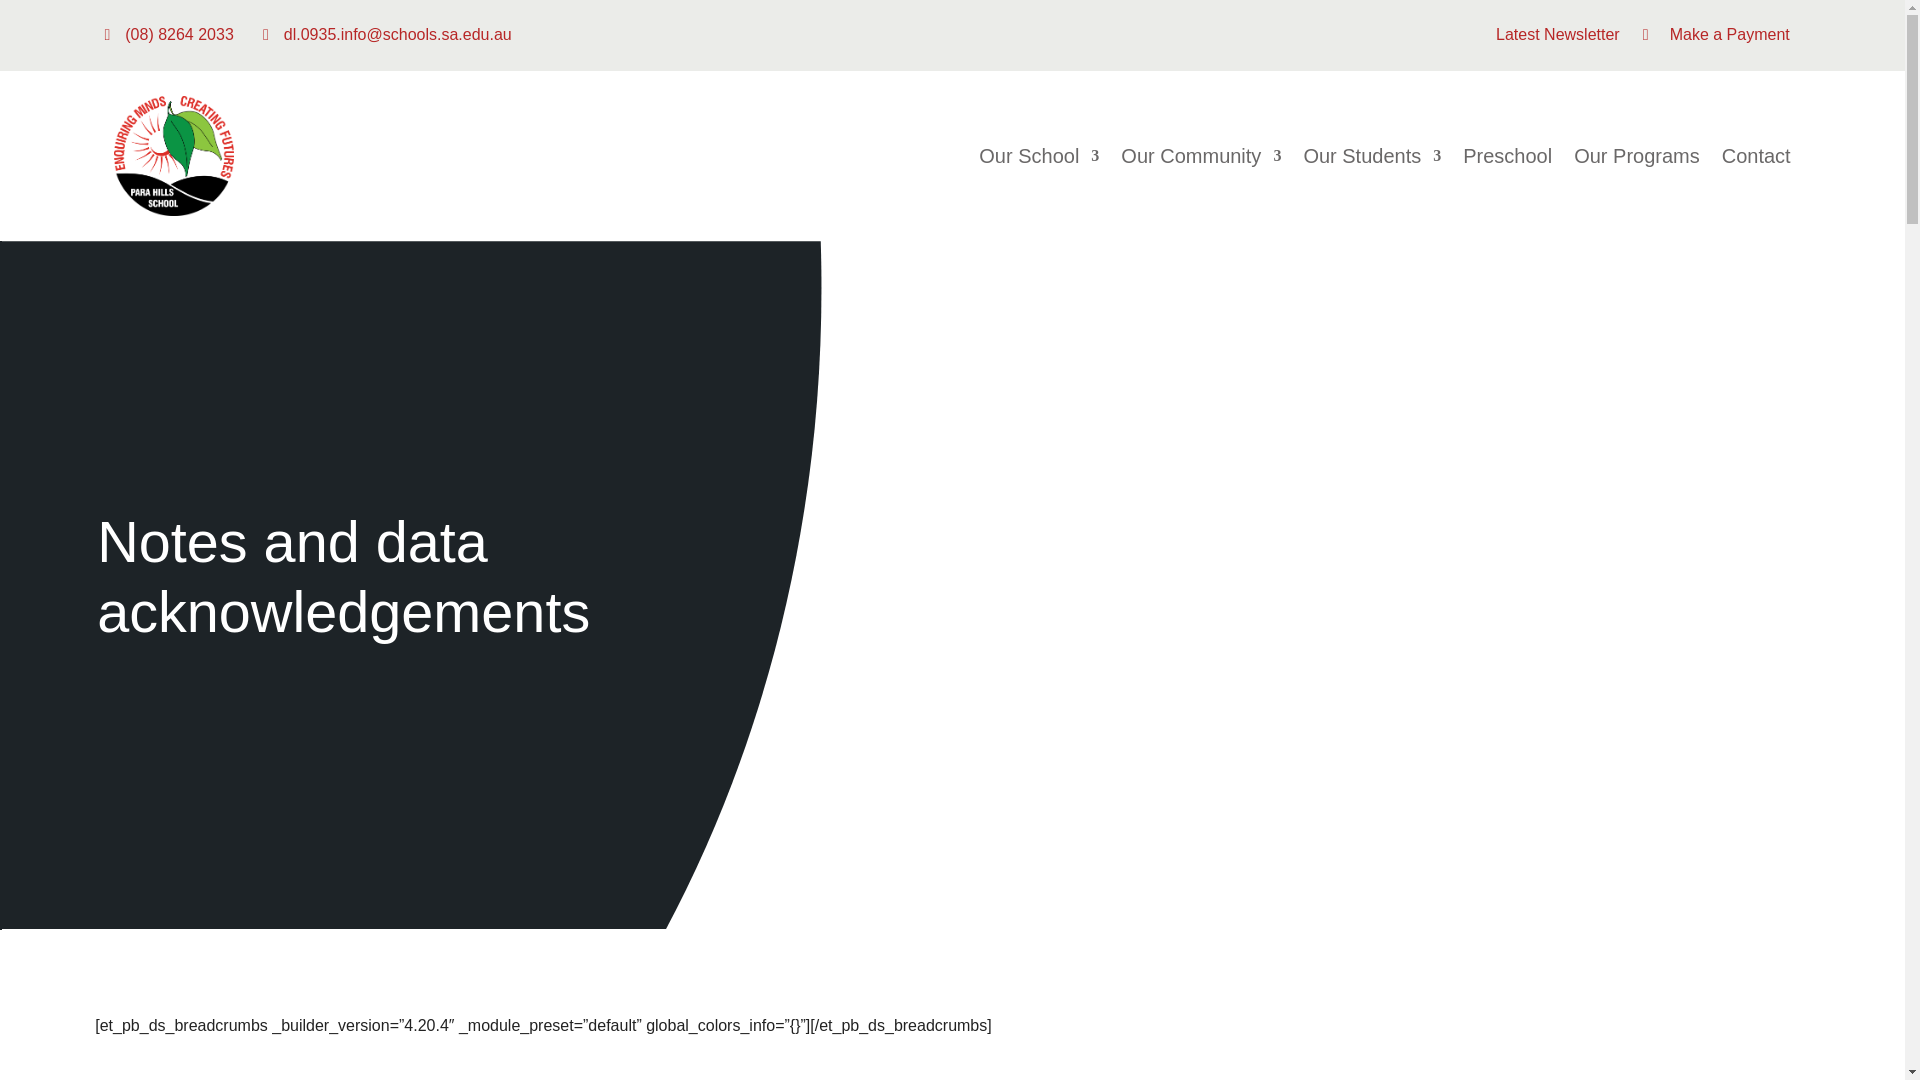  I want to click on Our School, so click(1038, 156).